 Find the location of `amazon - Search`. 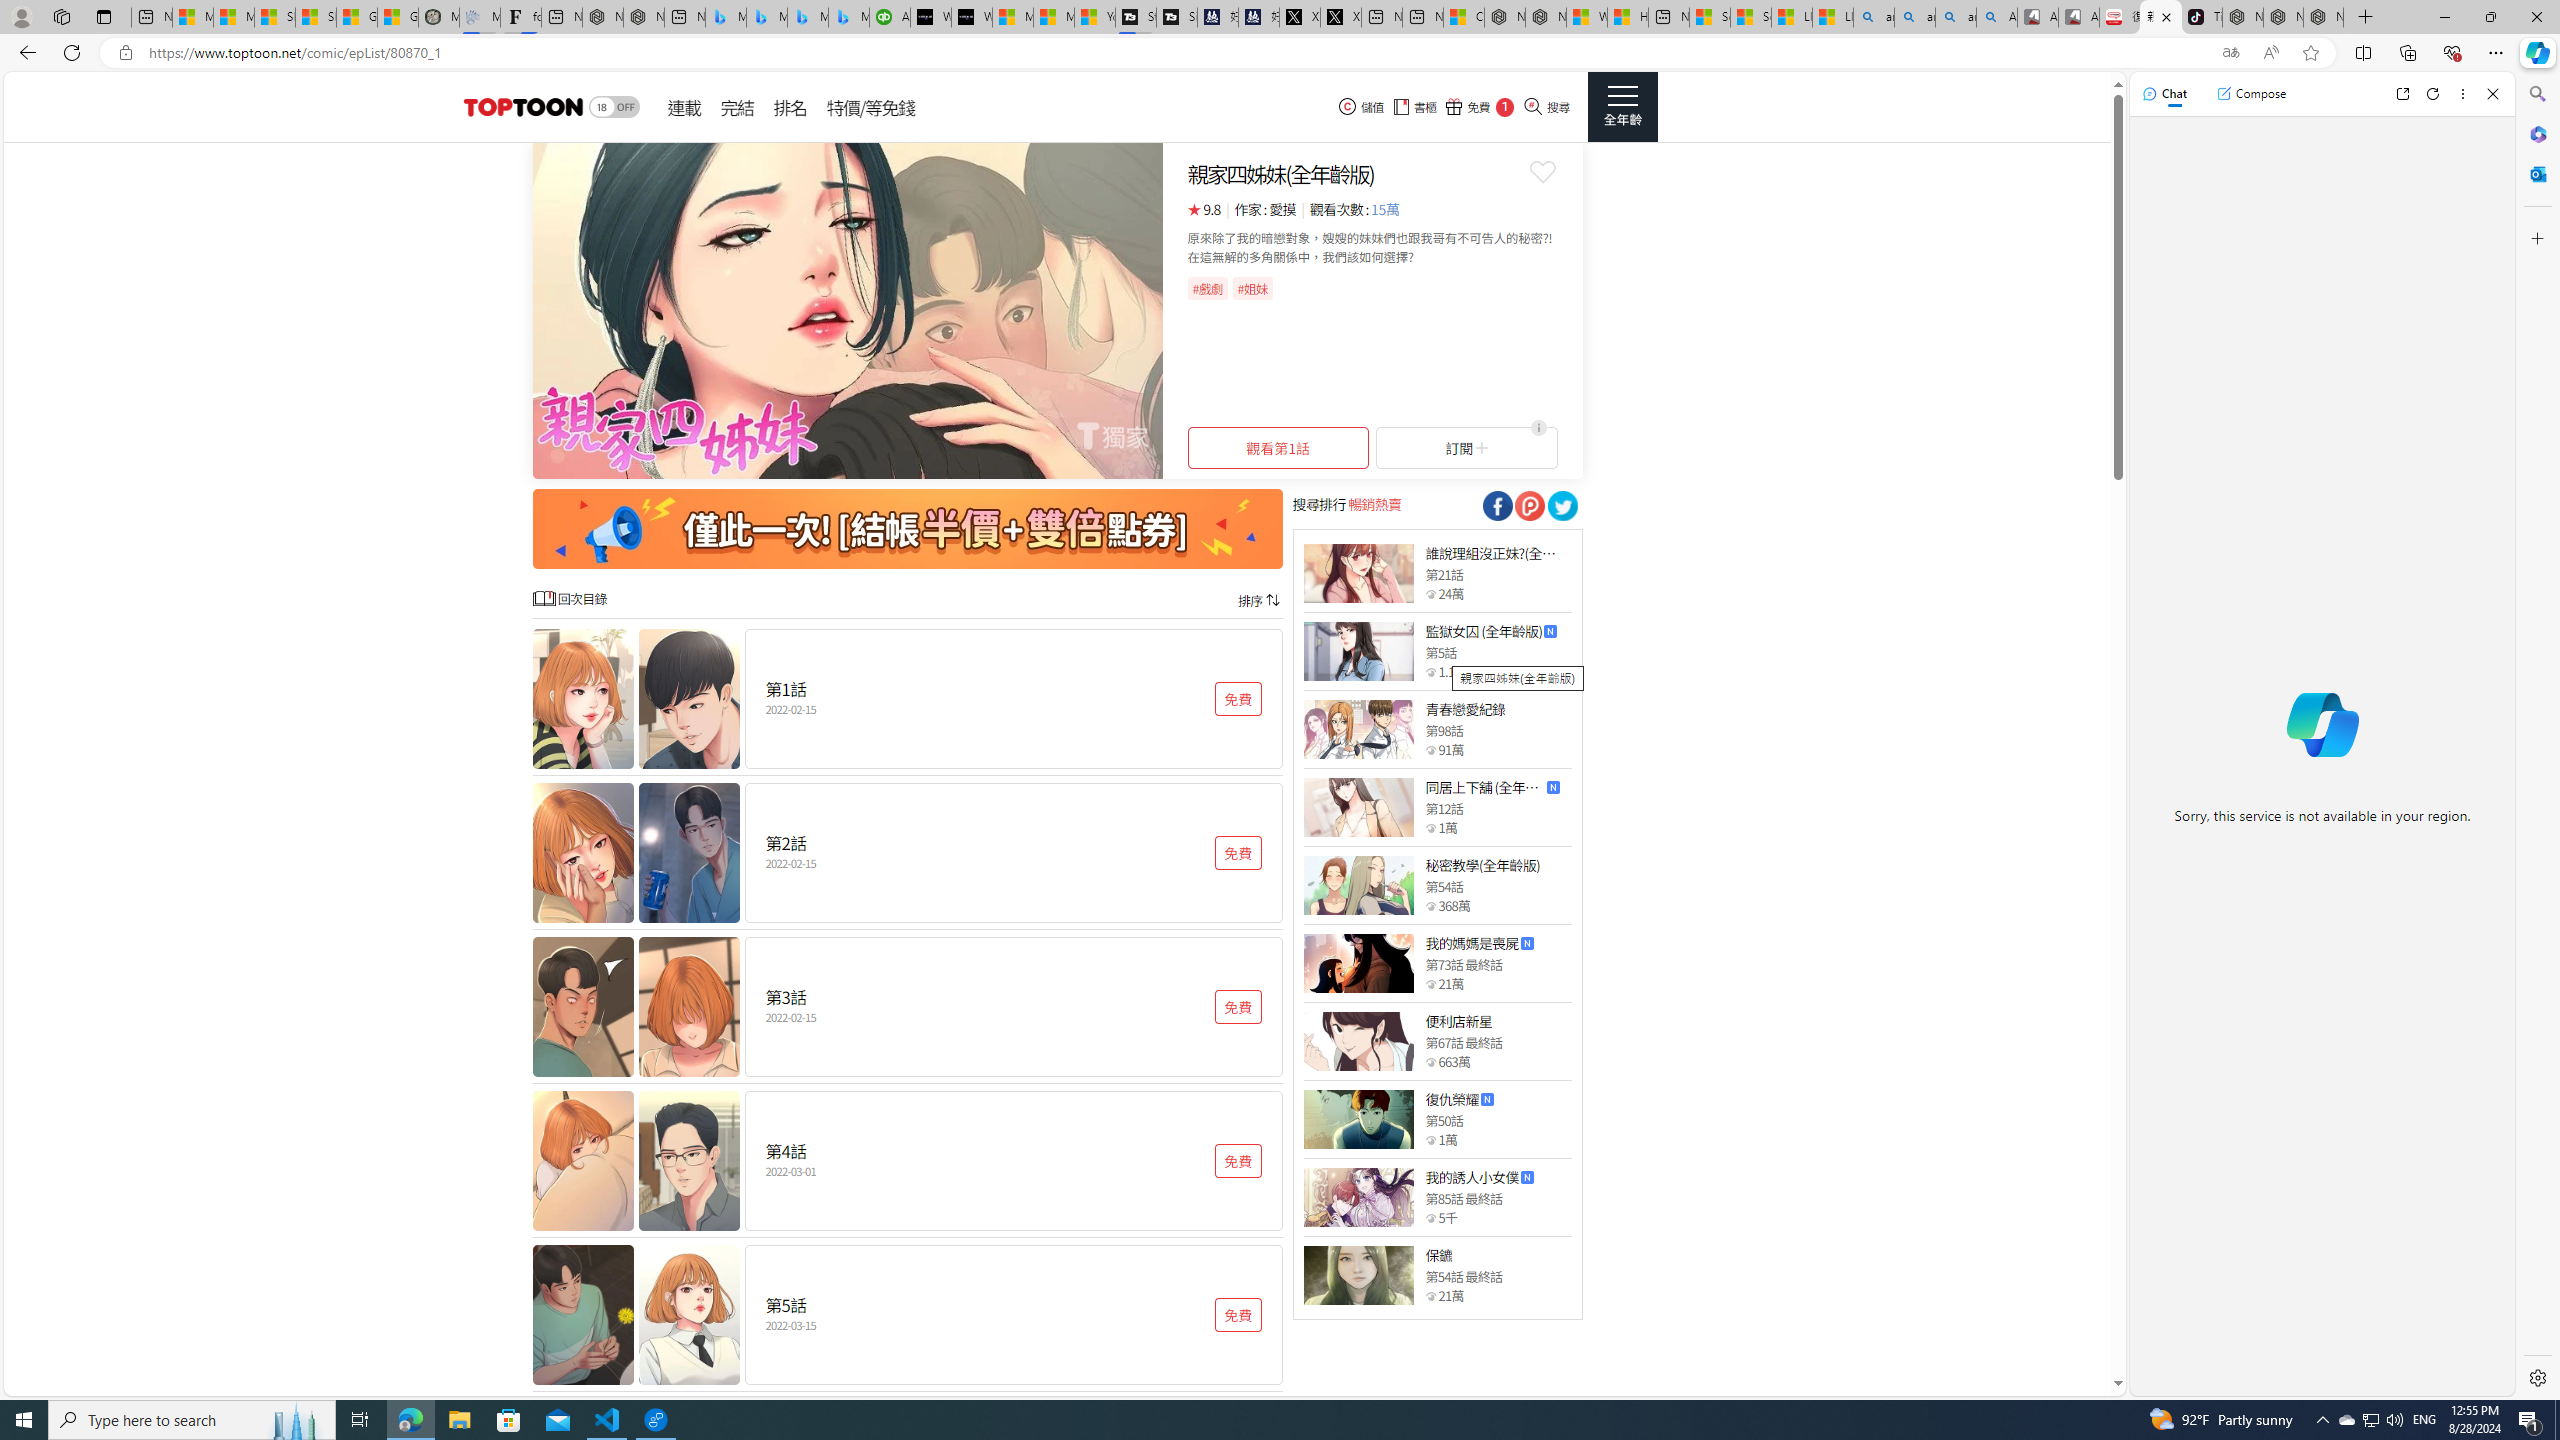

amazon - Search is located at coordinates (1914, 17).